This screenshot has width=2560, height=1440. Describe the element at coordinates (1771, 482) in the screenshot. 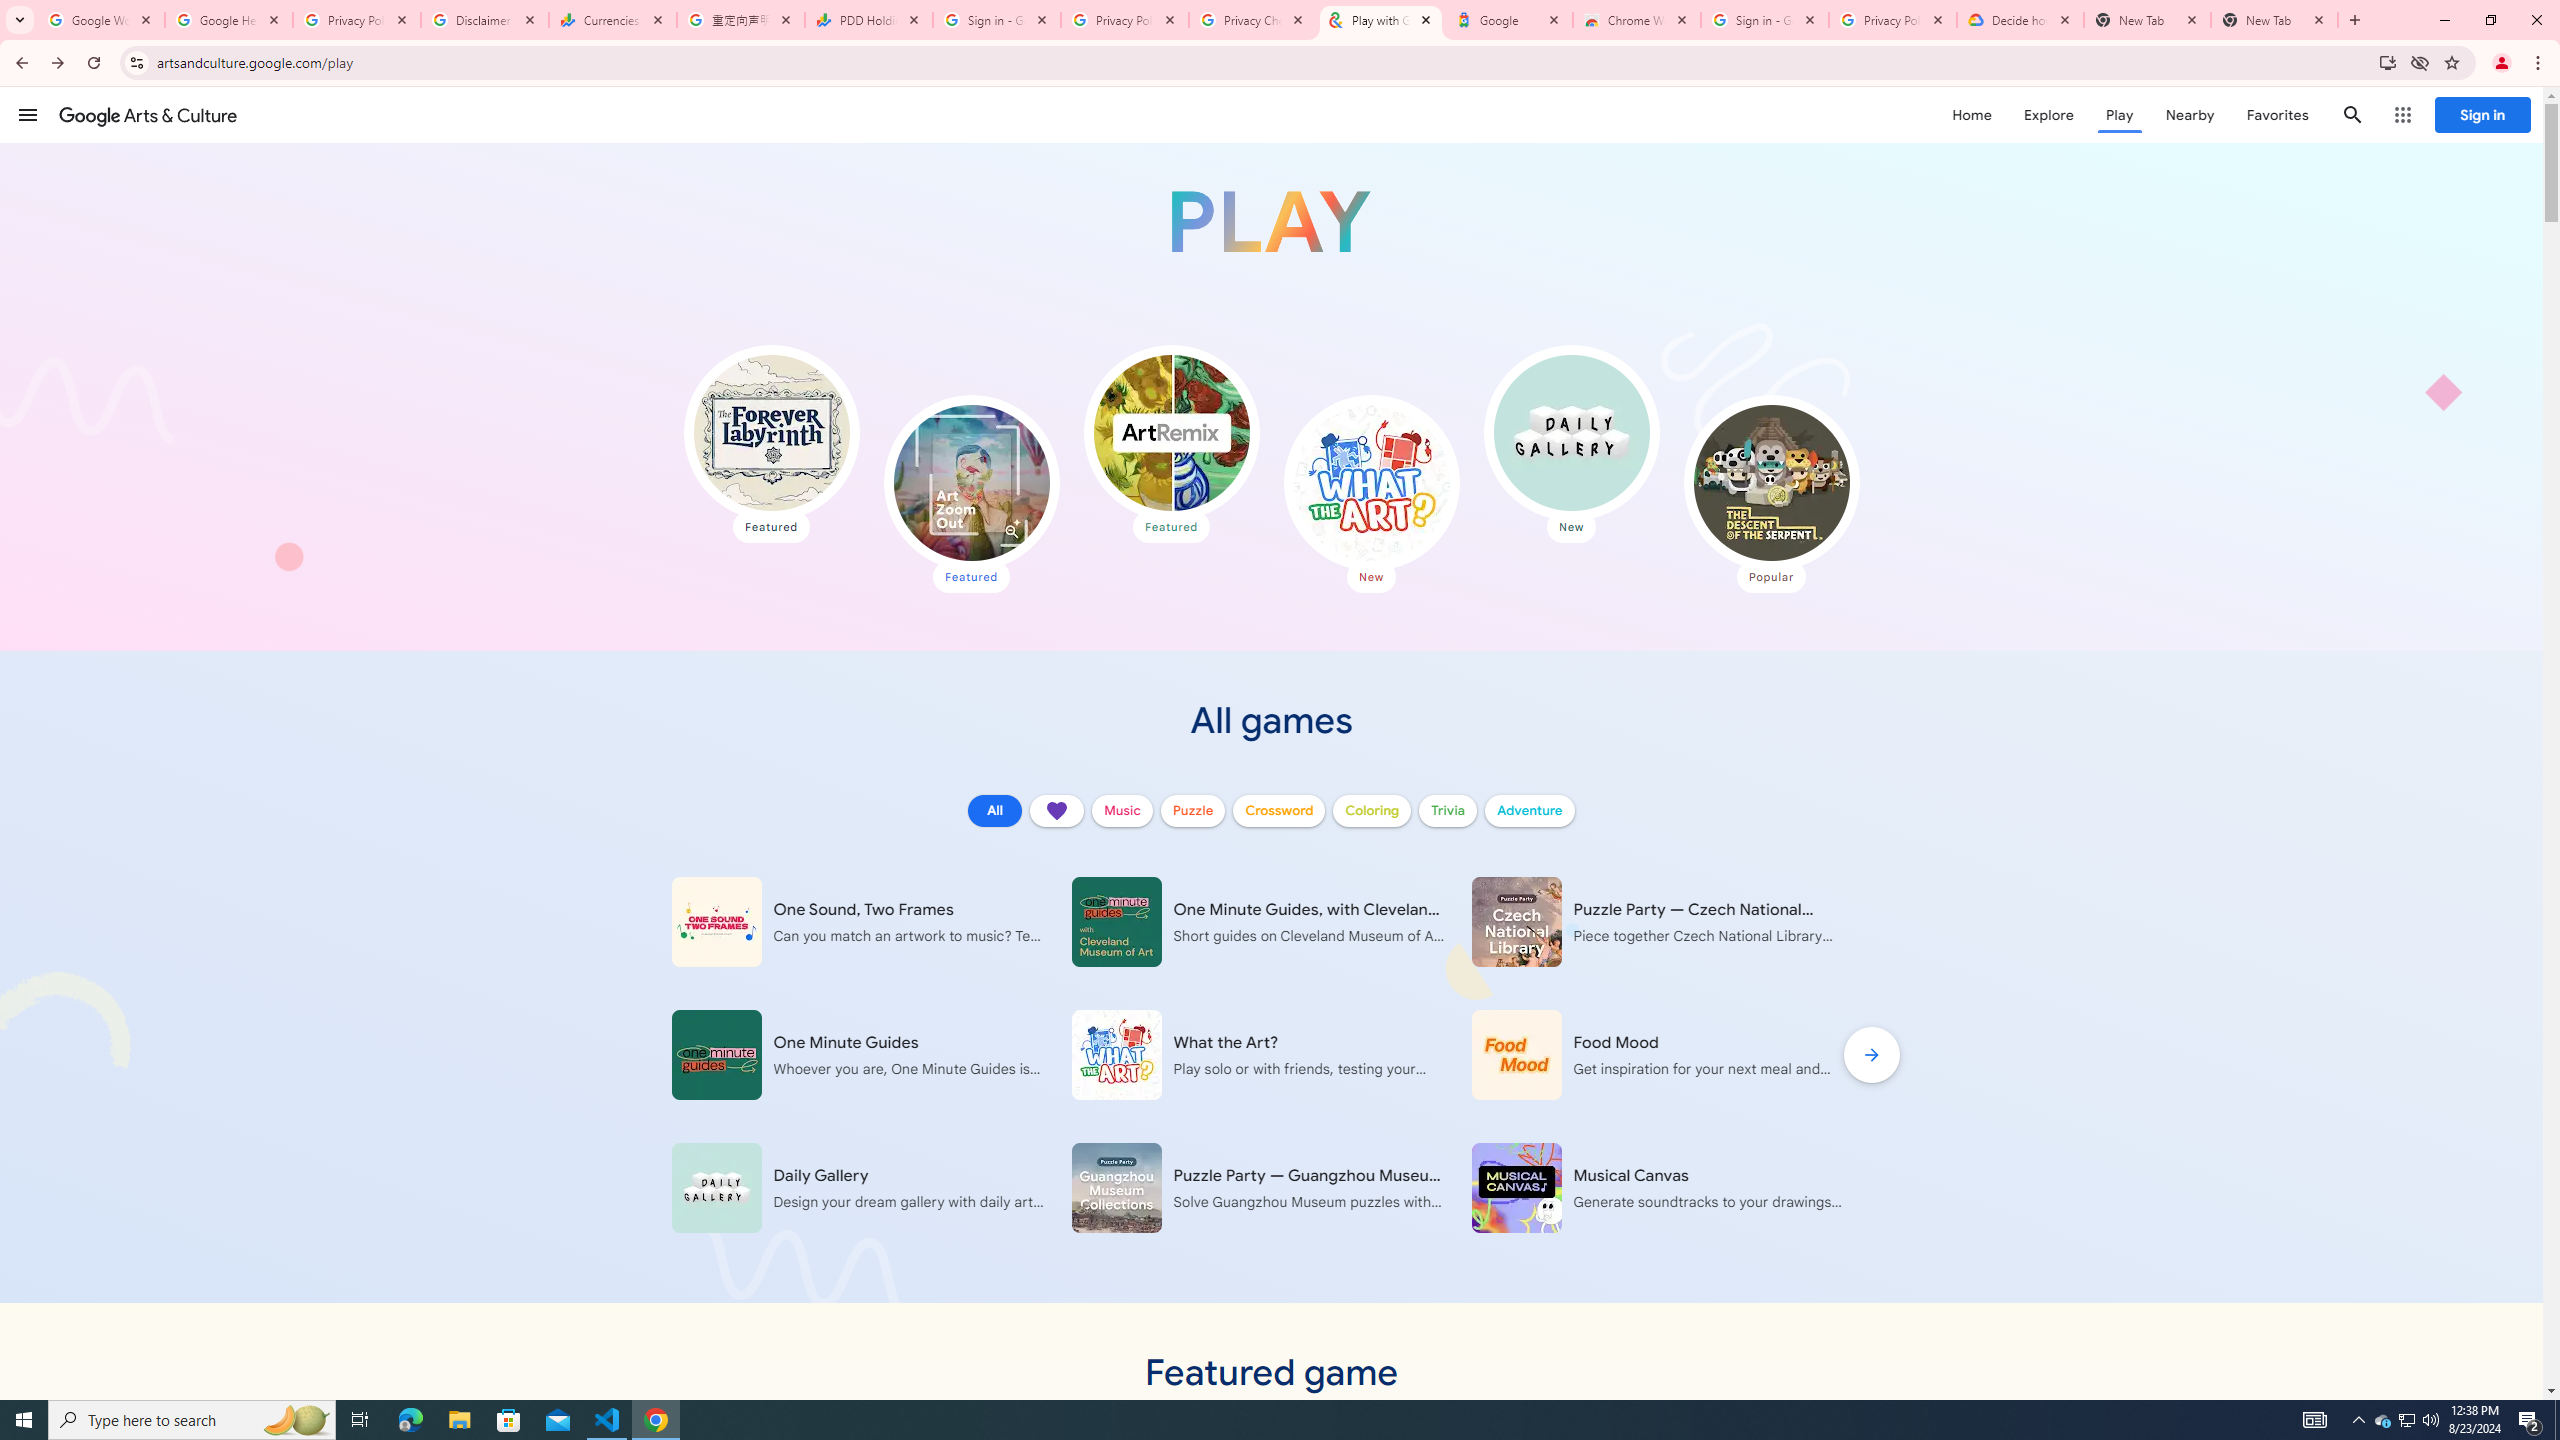

I see `The Descent of the Serpent` at that location.